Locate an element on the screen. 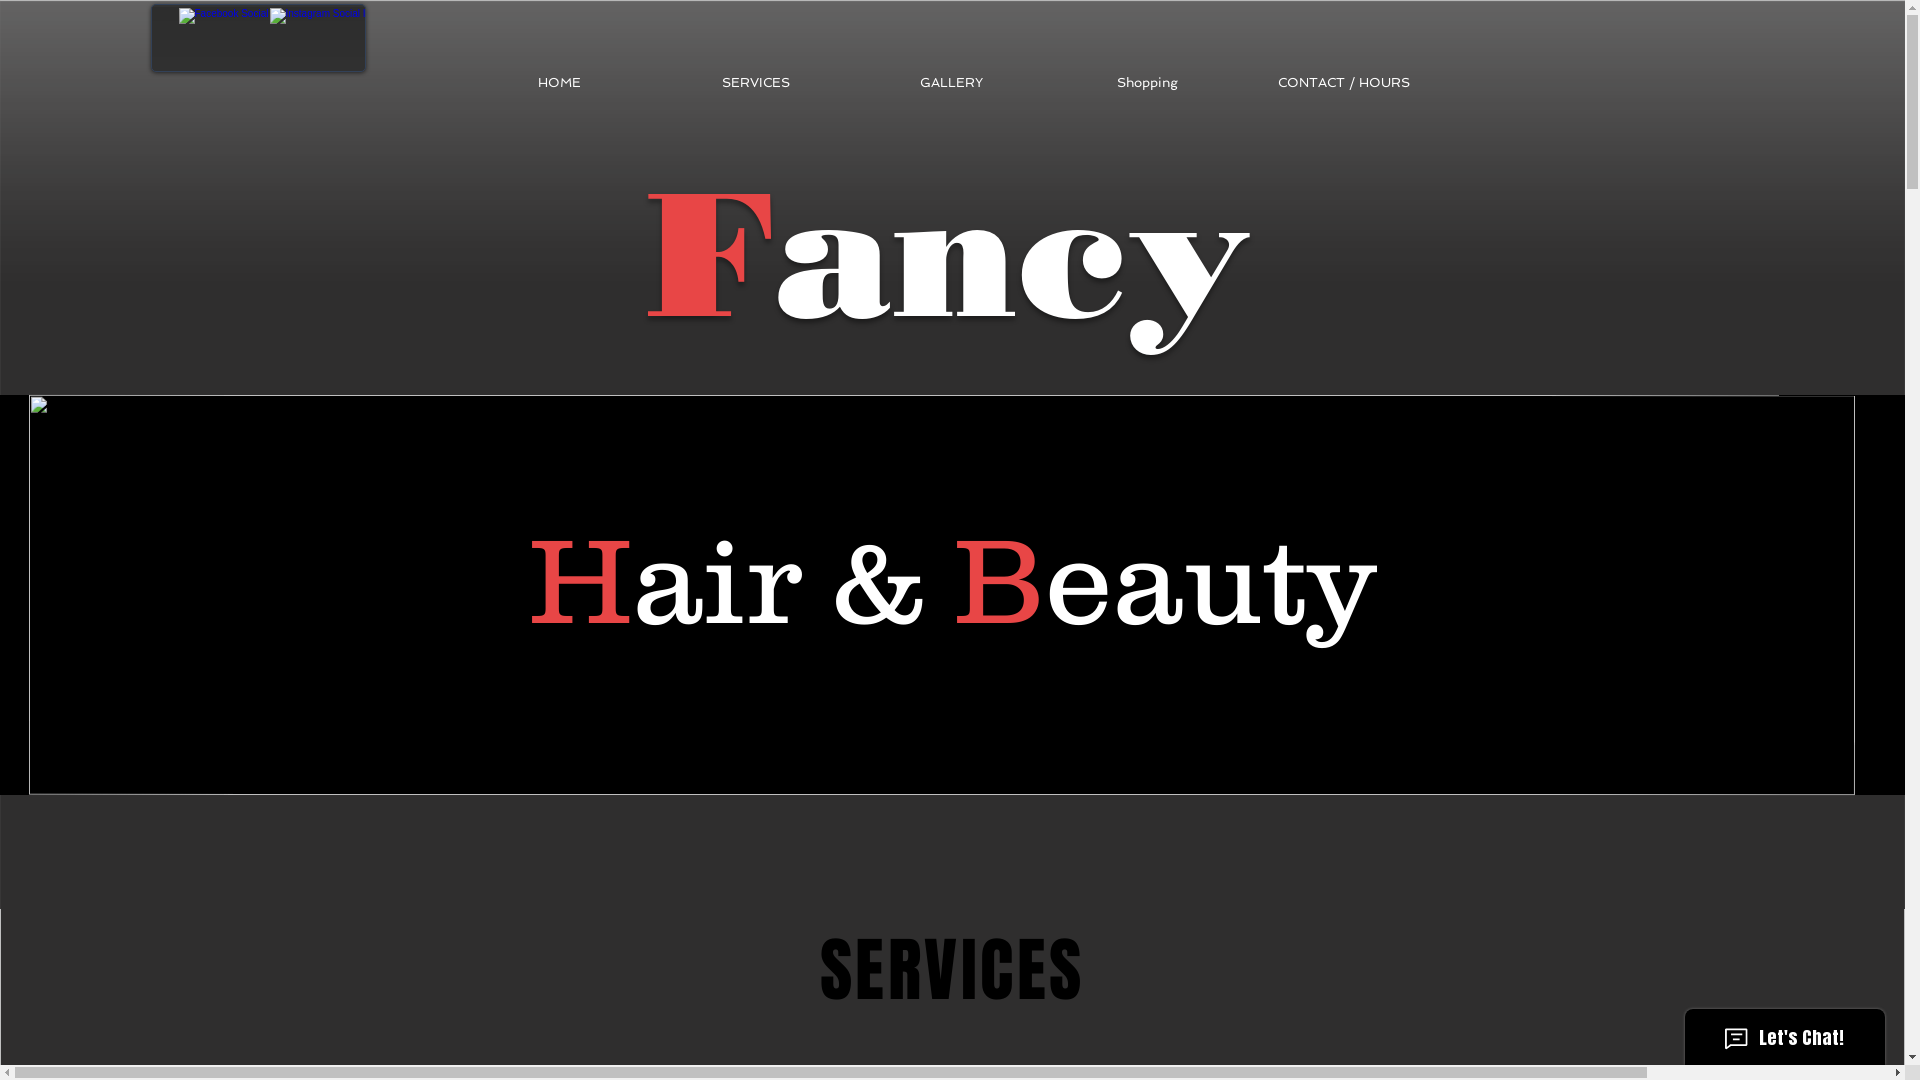 This screenshot has height=1080, width=1920. CONTACT / HOURS is located at coordinates (1344, 83).